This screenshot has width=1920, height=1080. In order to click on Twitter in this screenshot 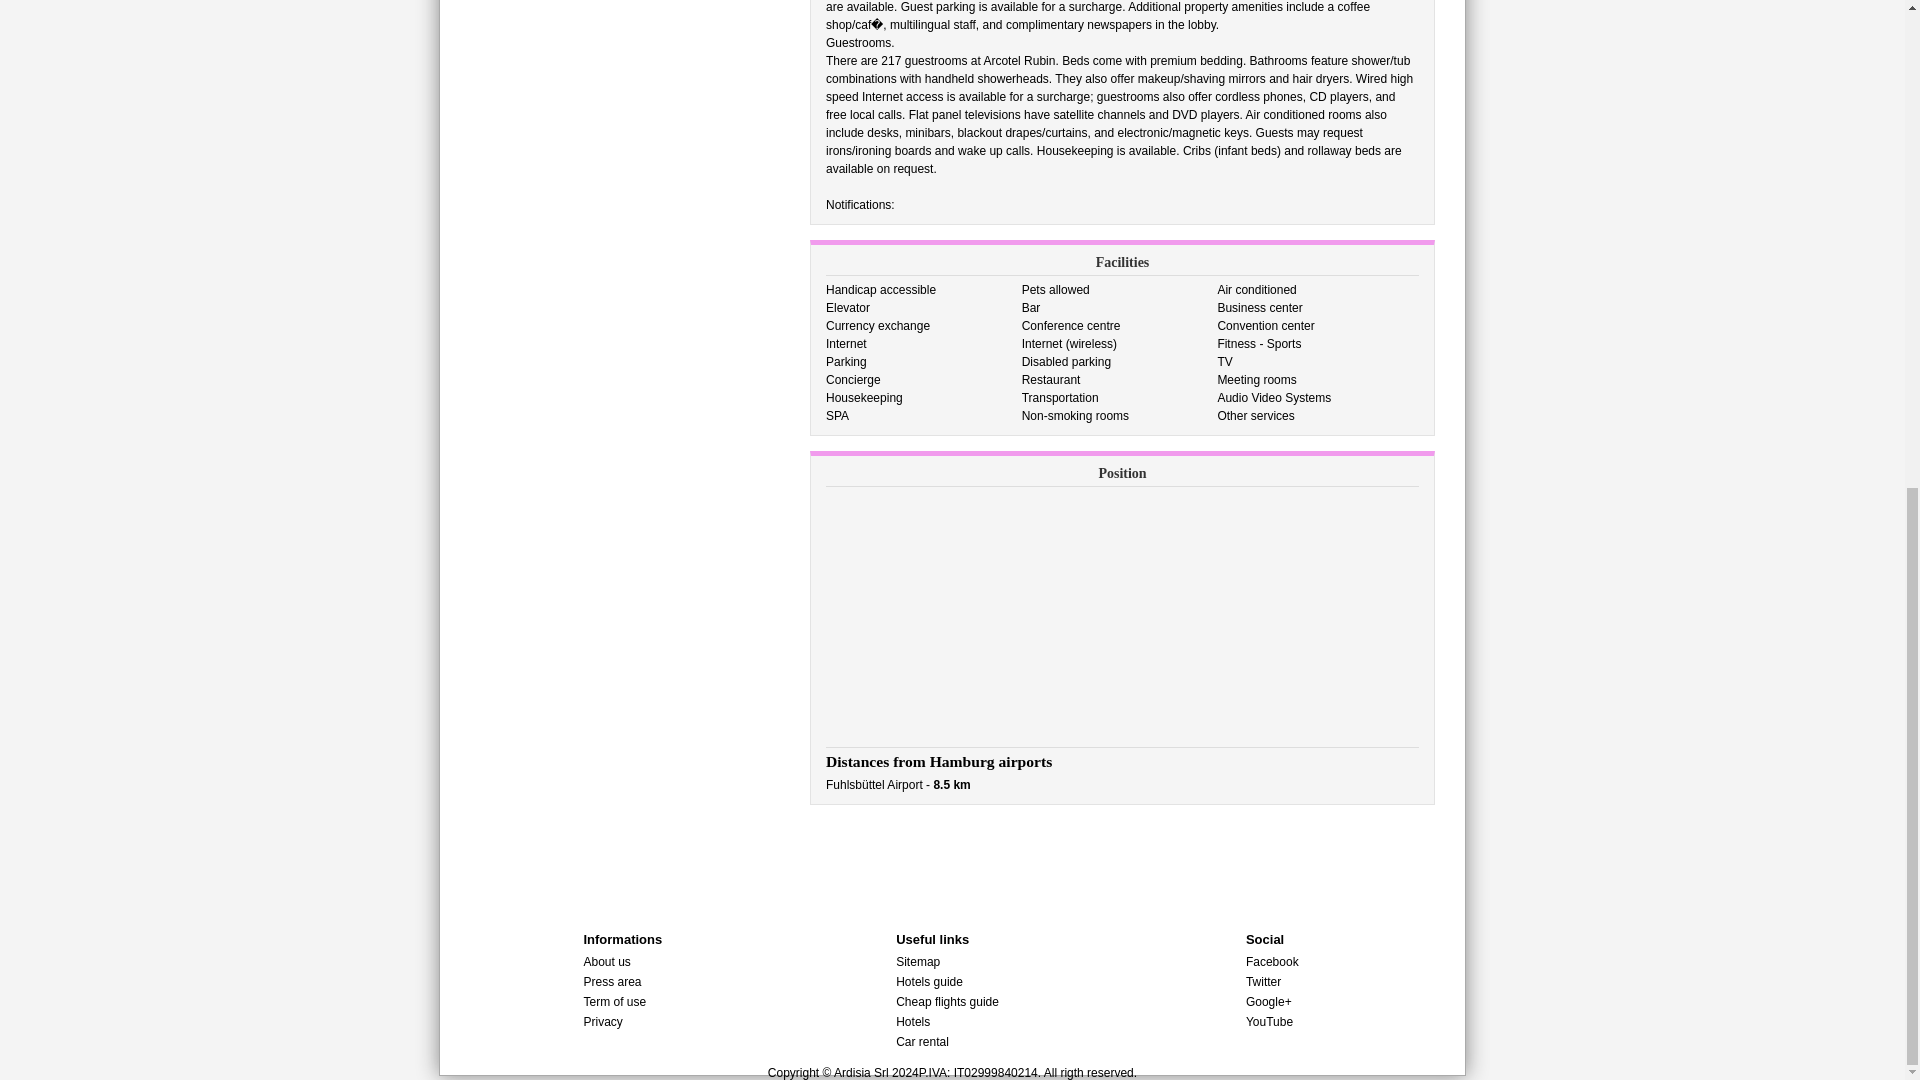, I will do `click(1263, 982)`.